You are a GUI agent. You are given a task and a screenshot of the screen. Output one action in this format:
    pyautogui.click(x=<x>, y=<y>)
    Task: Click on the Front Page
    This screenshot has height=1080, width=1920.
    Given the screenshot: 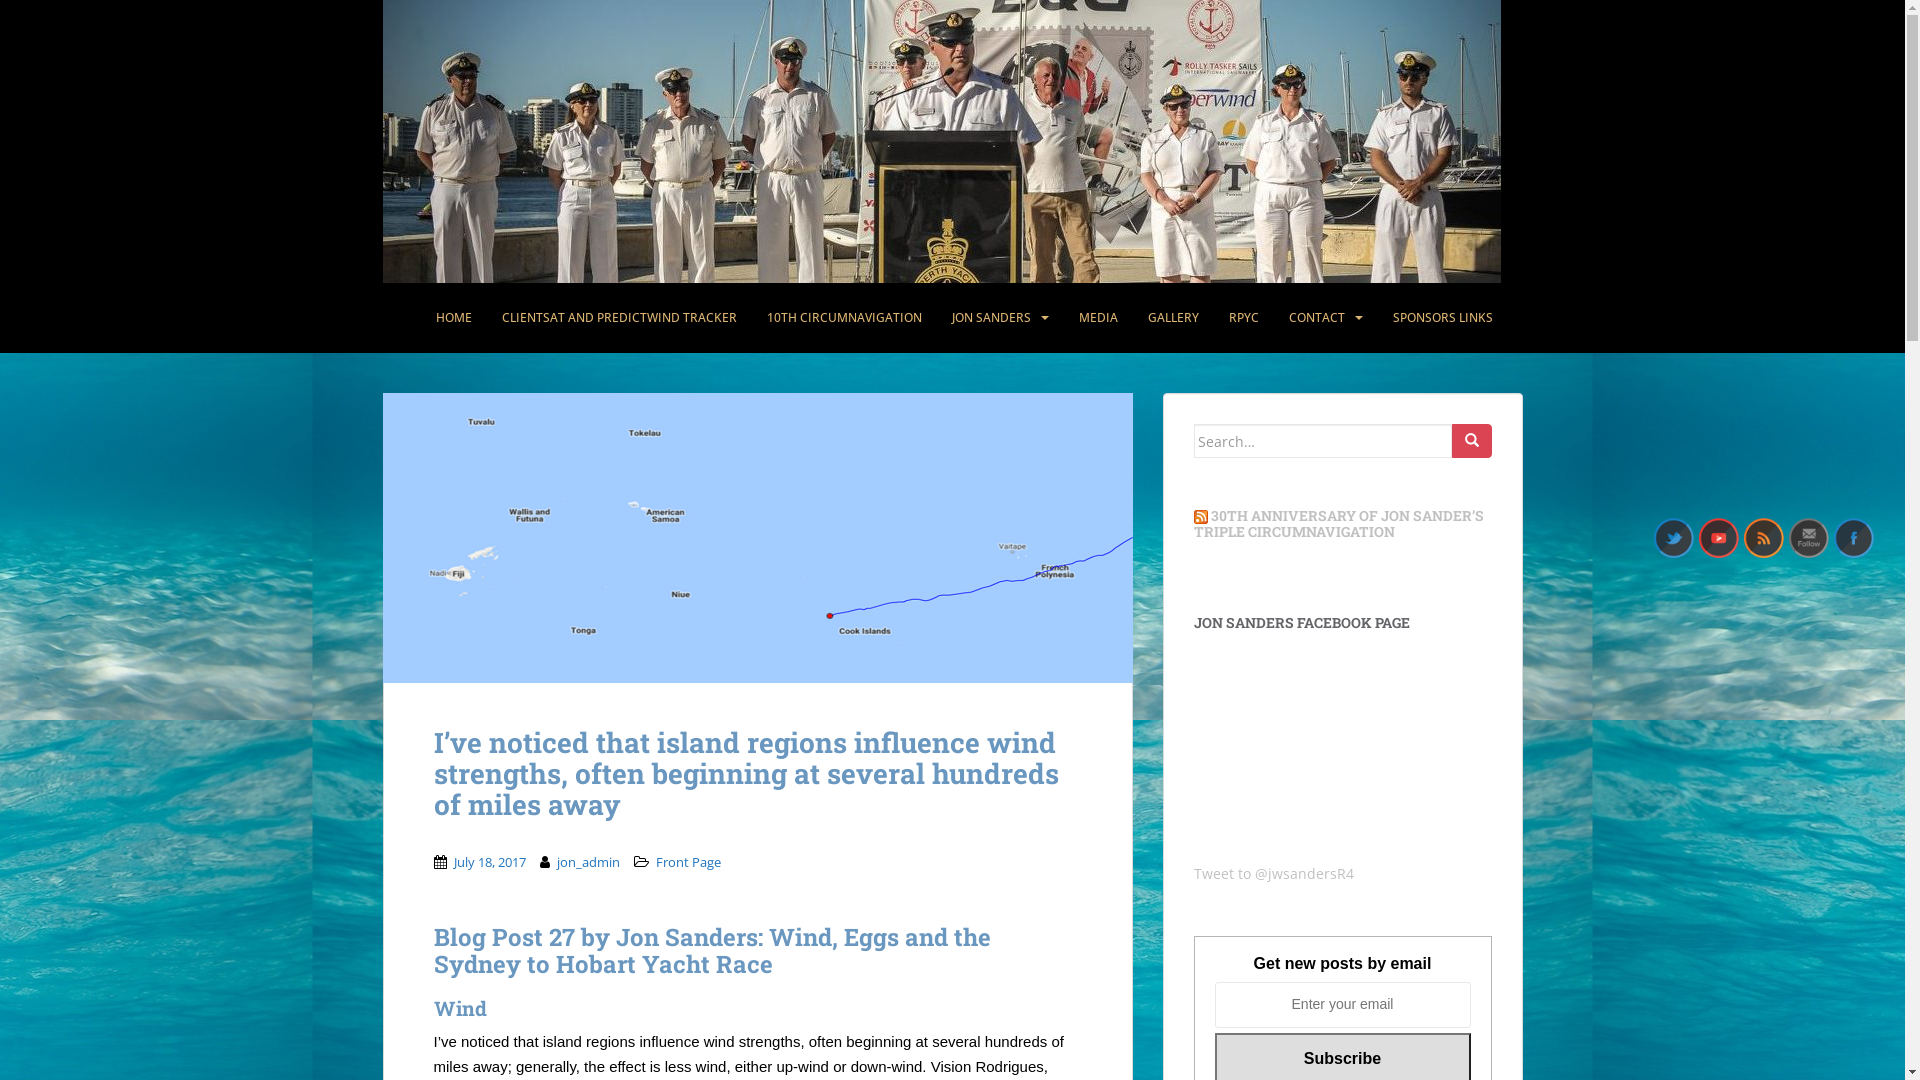 What is the action you would take?
    pyautogui.click(x=688, y=862)
    